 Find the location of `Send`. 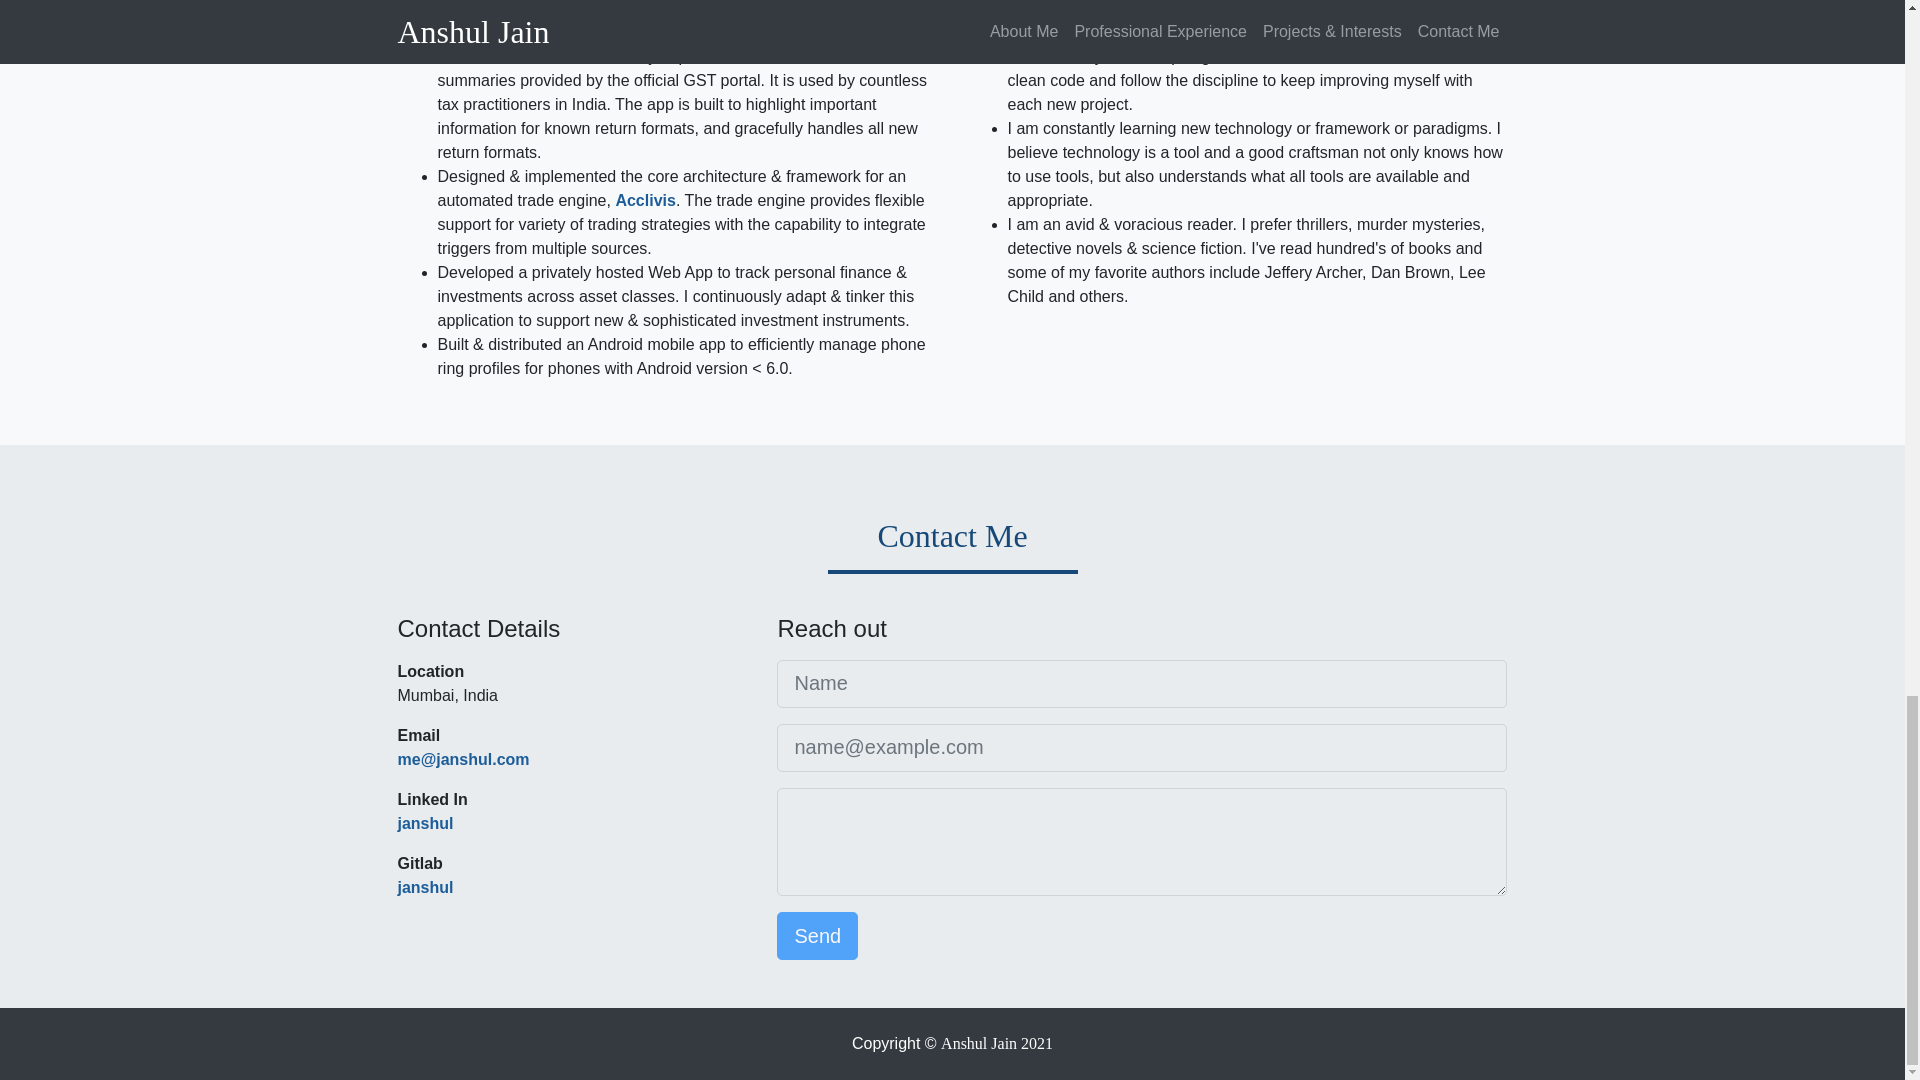

Send is located at coordinates (818, 936).